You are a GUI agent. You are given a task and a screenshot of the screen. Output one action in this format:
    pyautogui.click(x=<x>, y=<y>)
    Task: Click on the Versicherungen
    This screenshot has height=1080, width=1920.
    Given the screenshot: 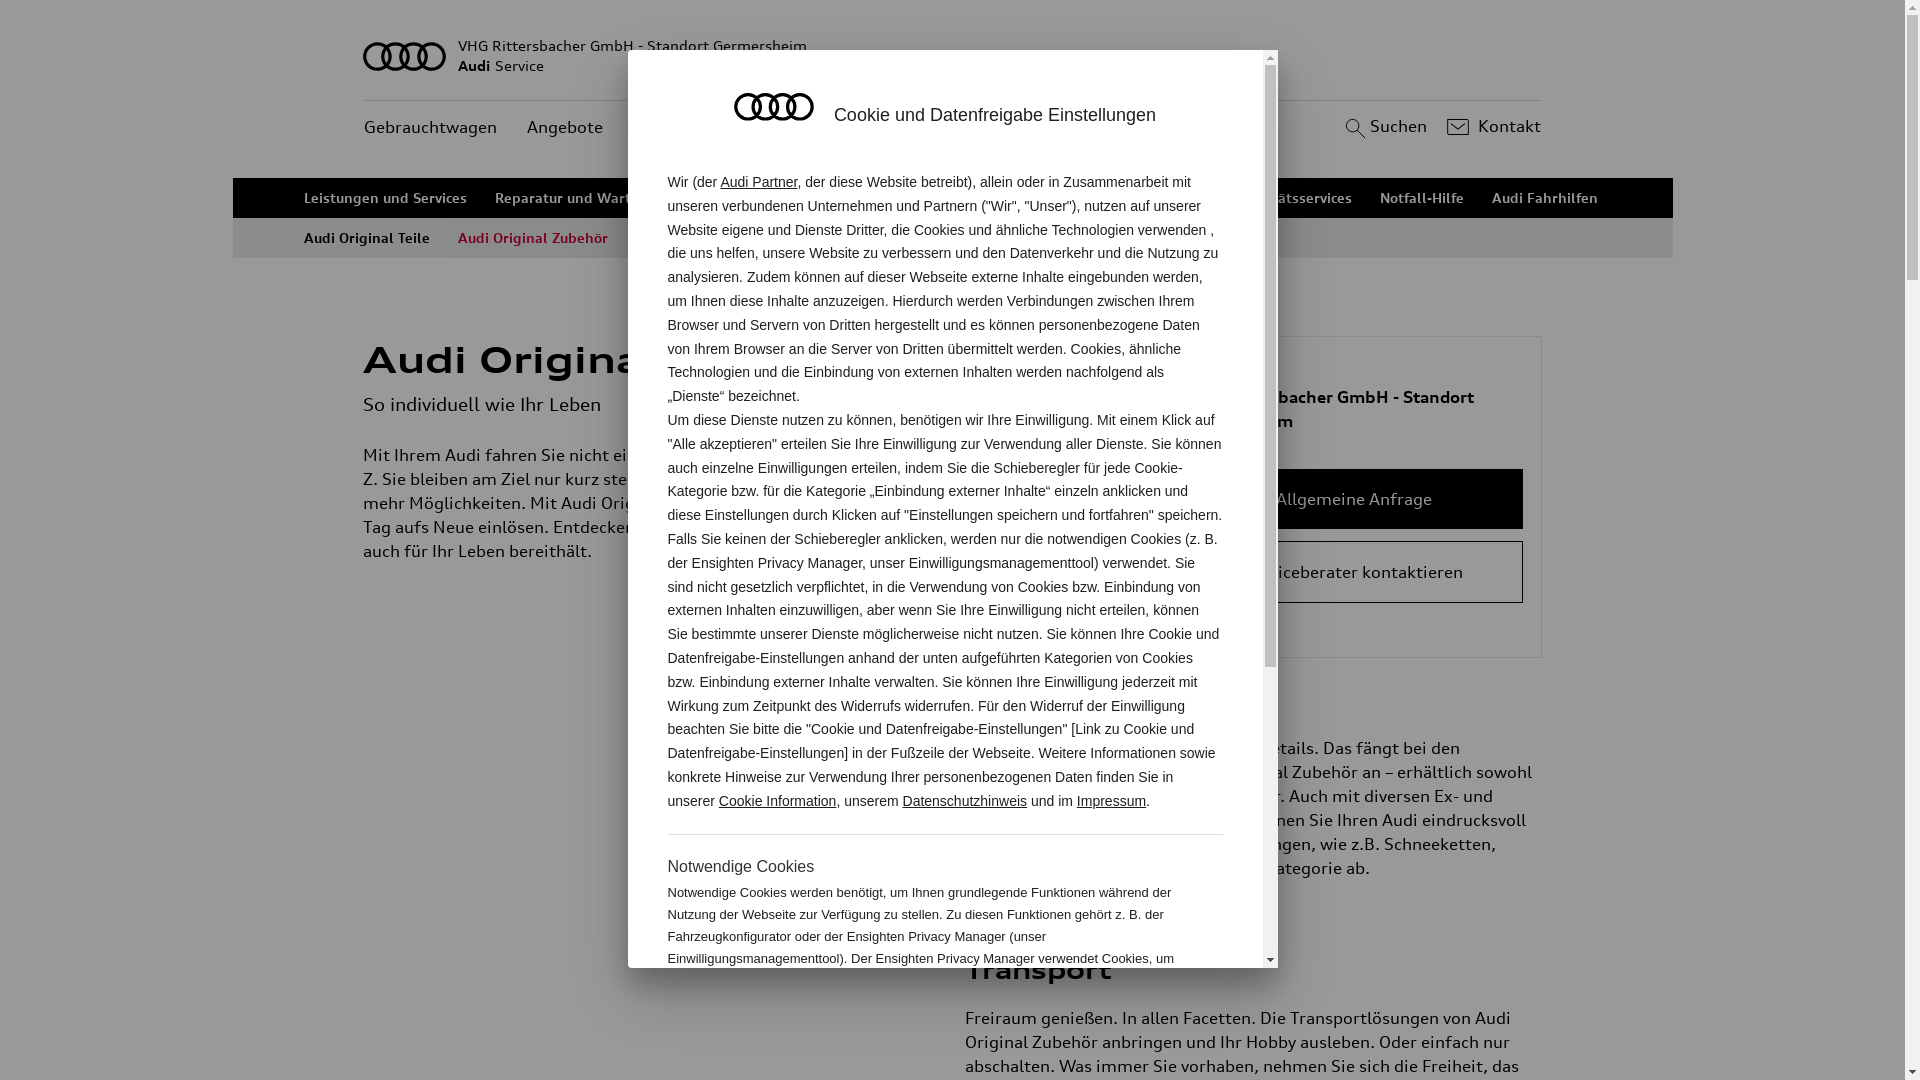 What is the action you would take?
    pyautogui.click(x=1062, y=198)
    